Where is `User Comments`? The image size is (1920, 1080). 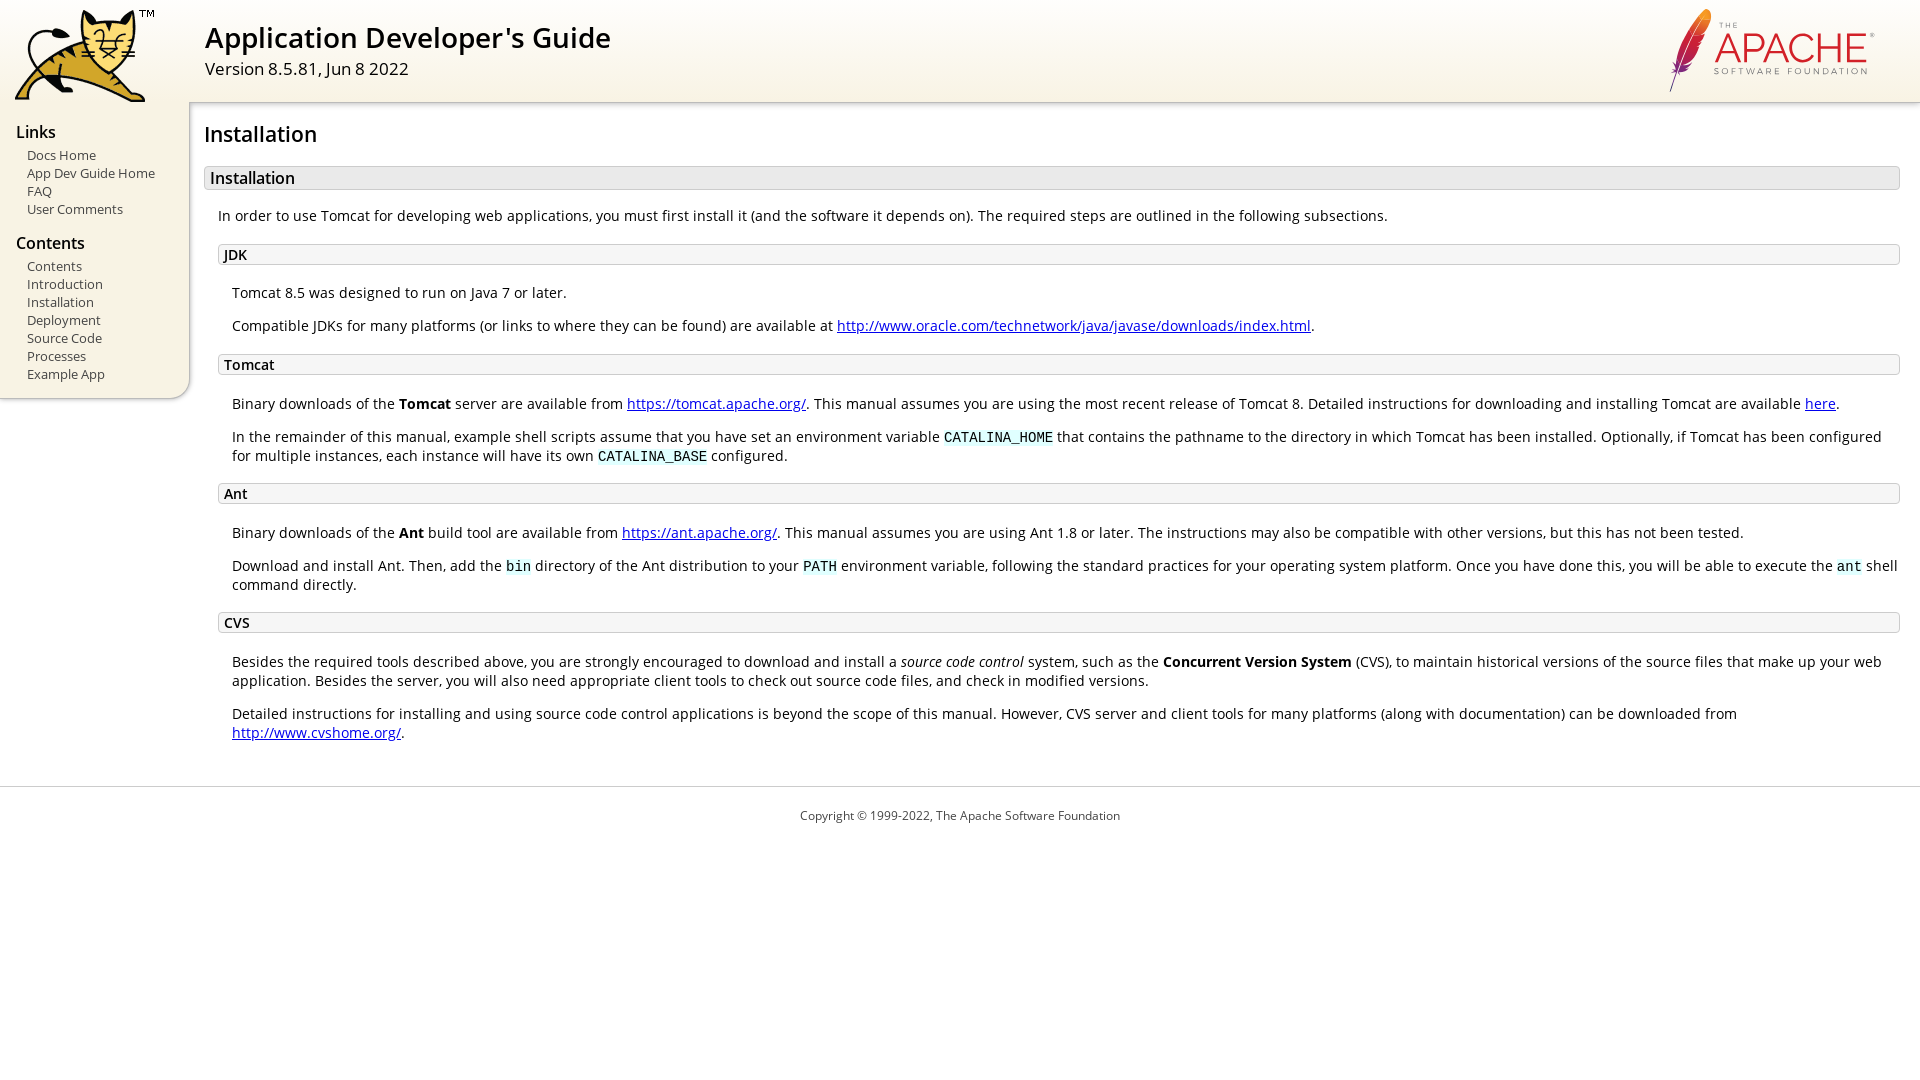 User Comments is located at coordinates (96, 209).